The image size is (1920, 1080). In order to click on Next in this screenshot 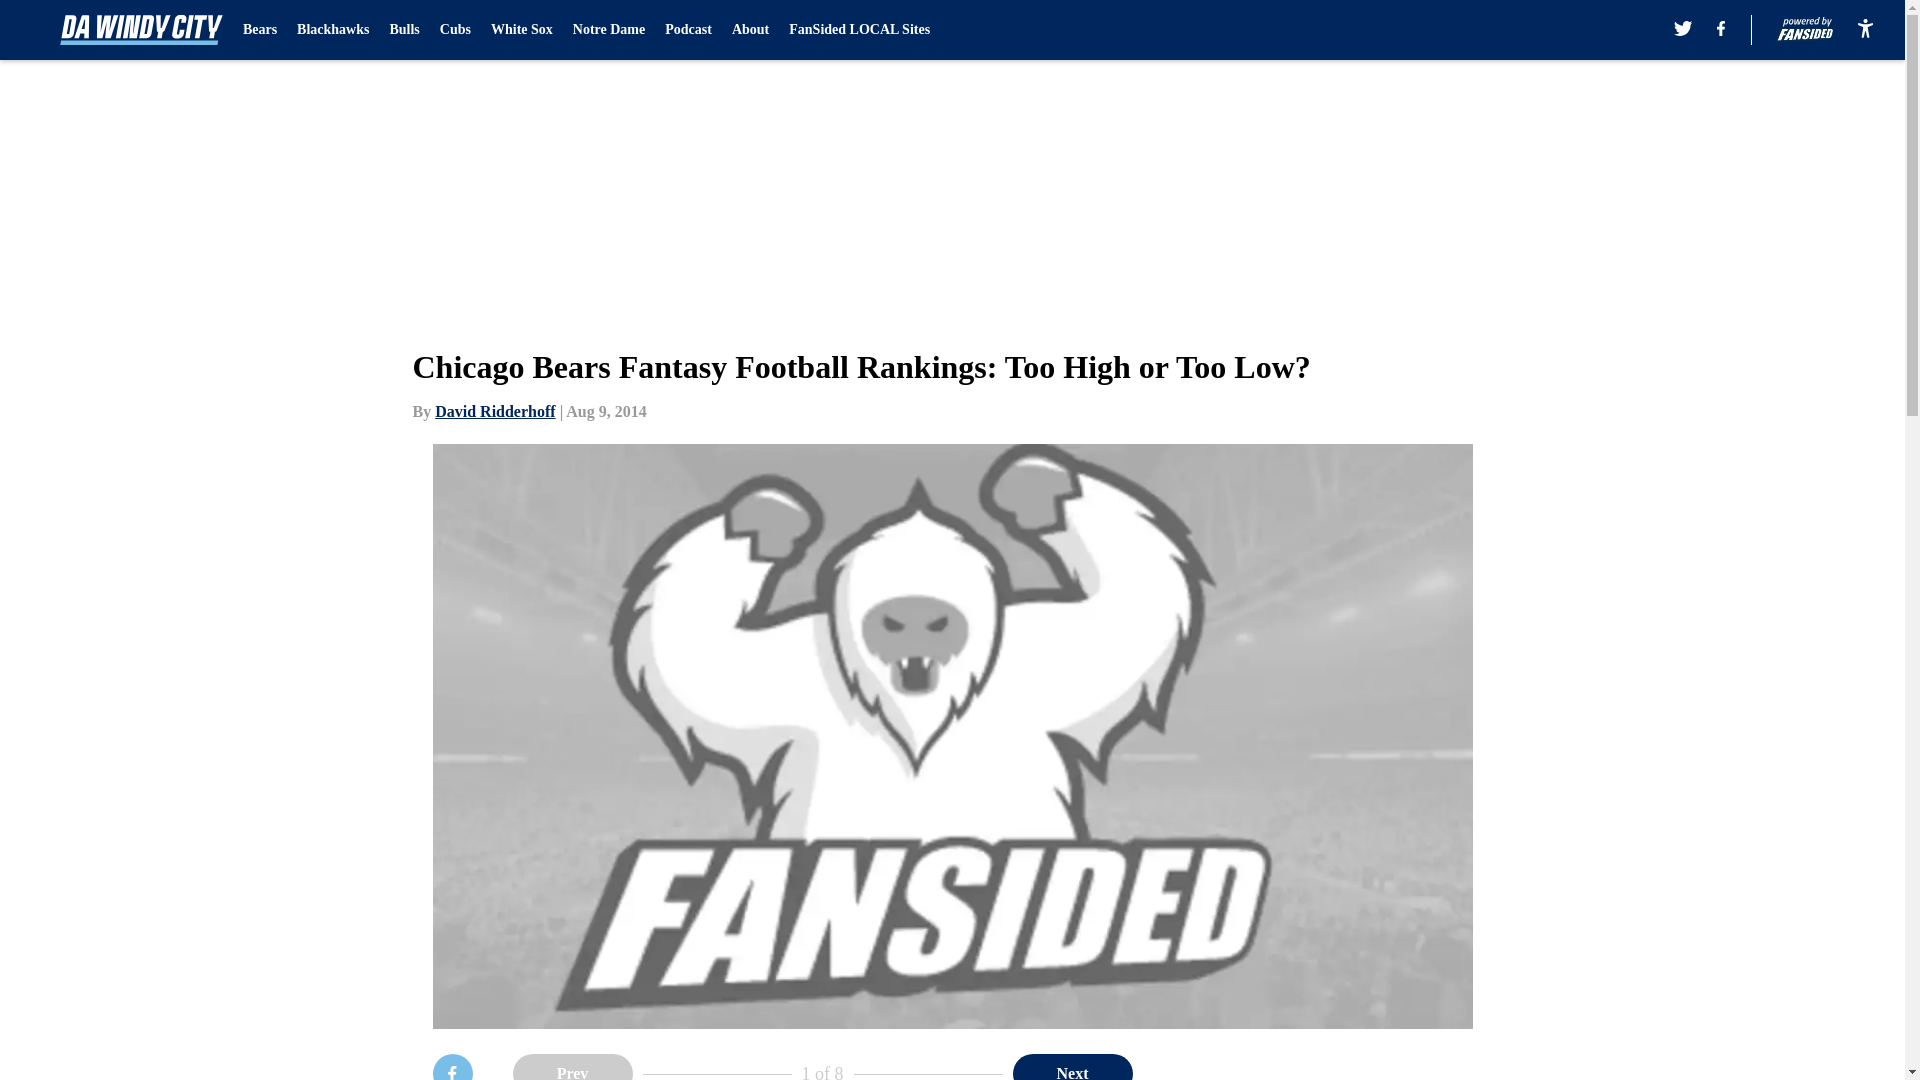, I will do `click(1072, 1067)`.